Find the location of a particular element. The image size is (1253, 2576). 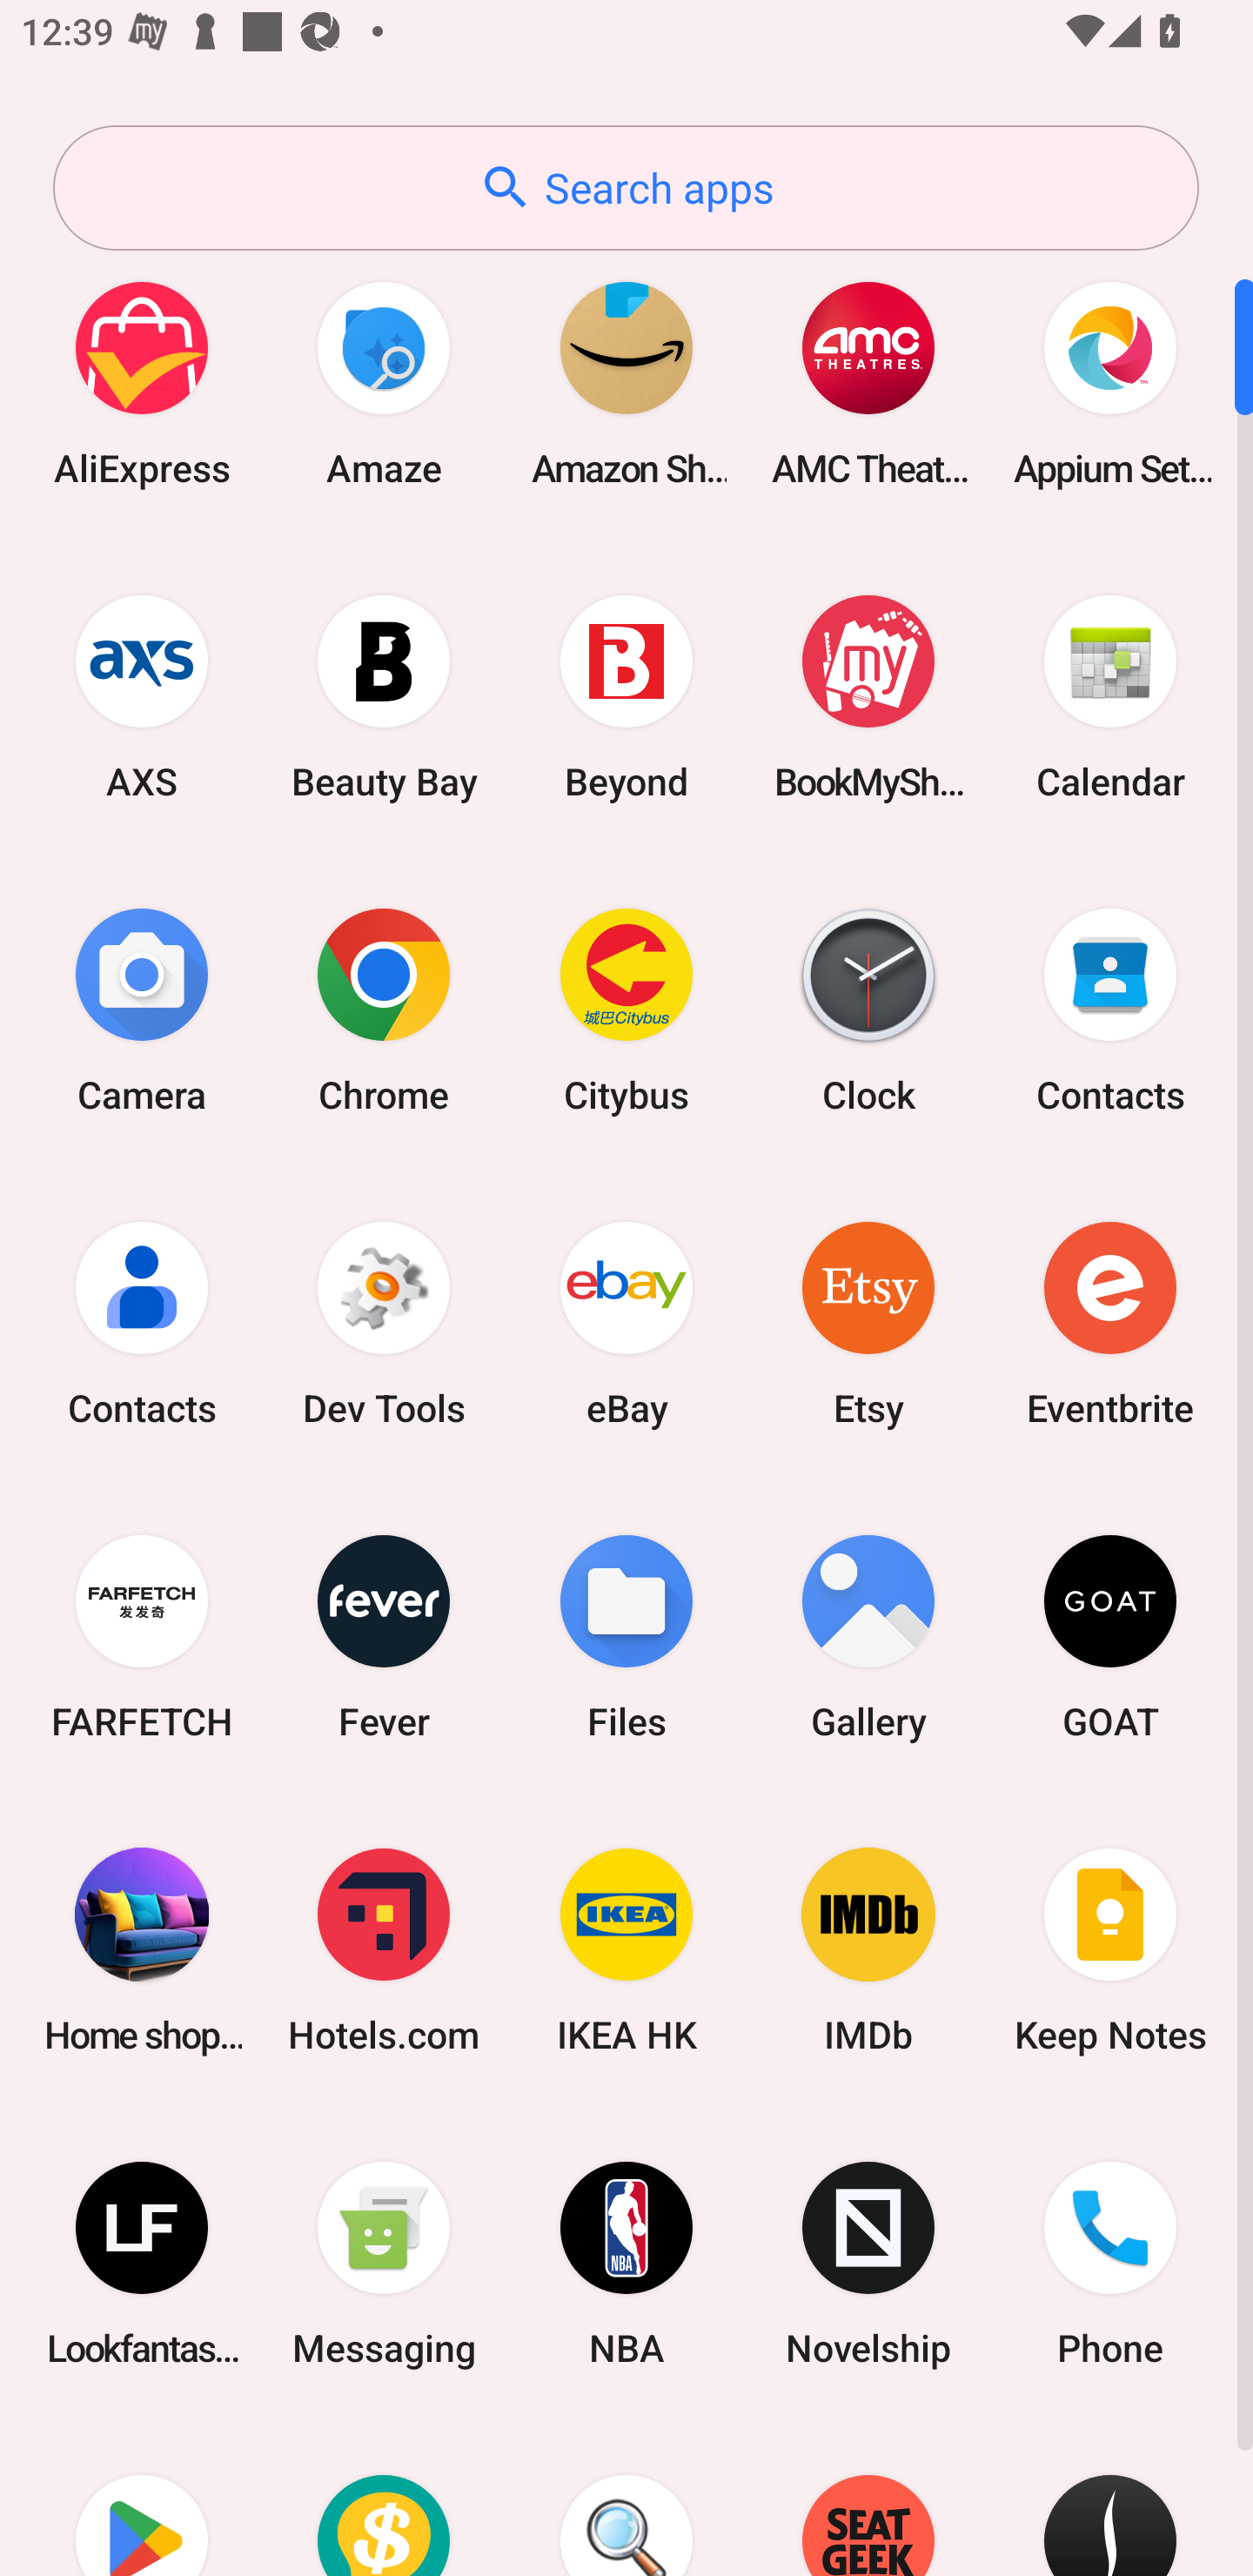

Messaging is located at coordinates (384, 2264).